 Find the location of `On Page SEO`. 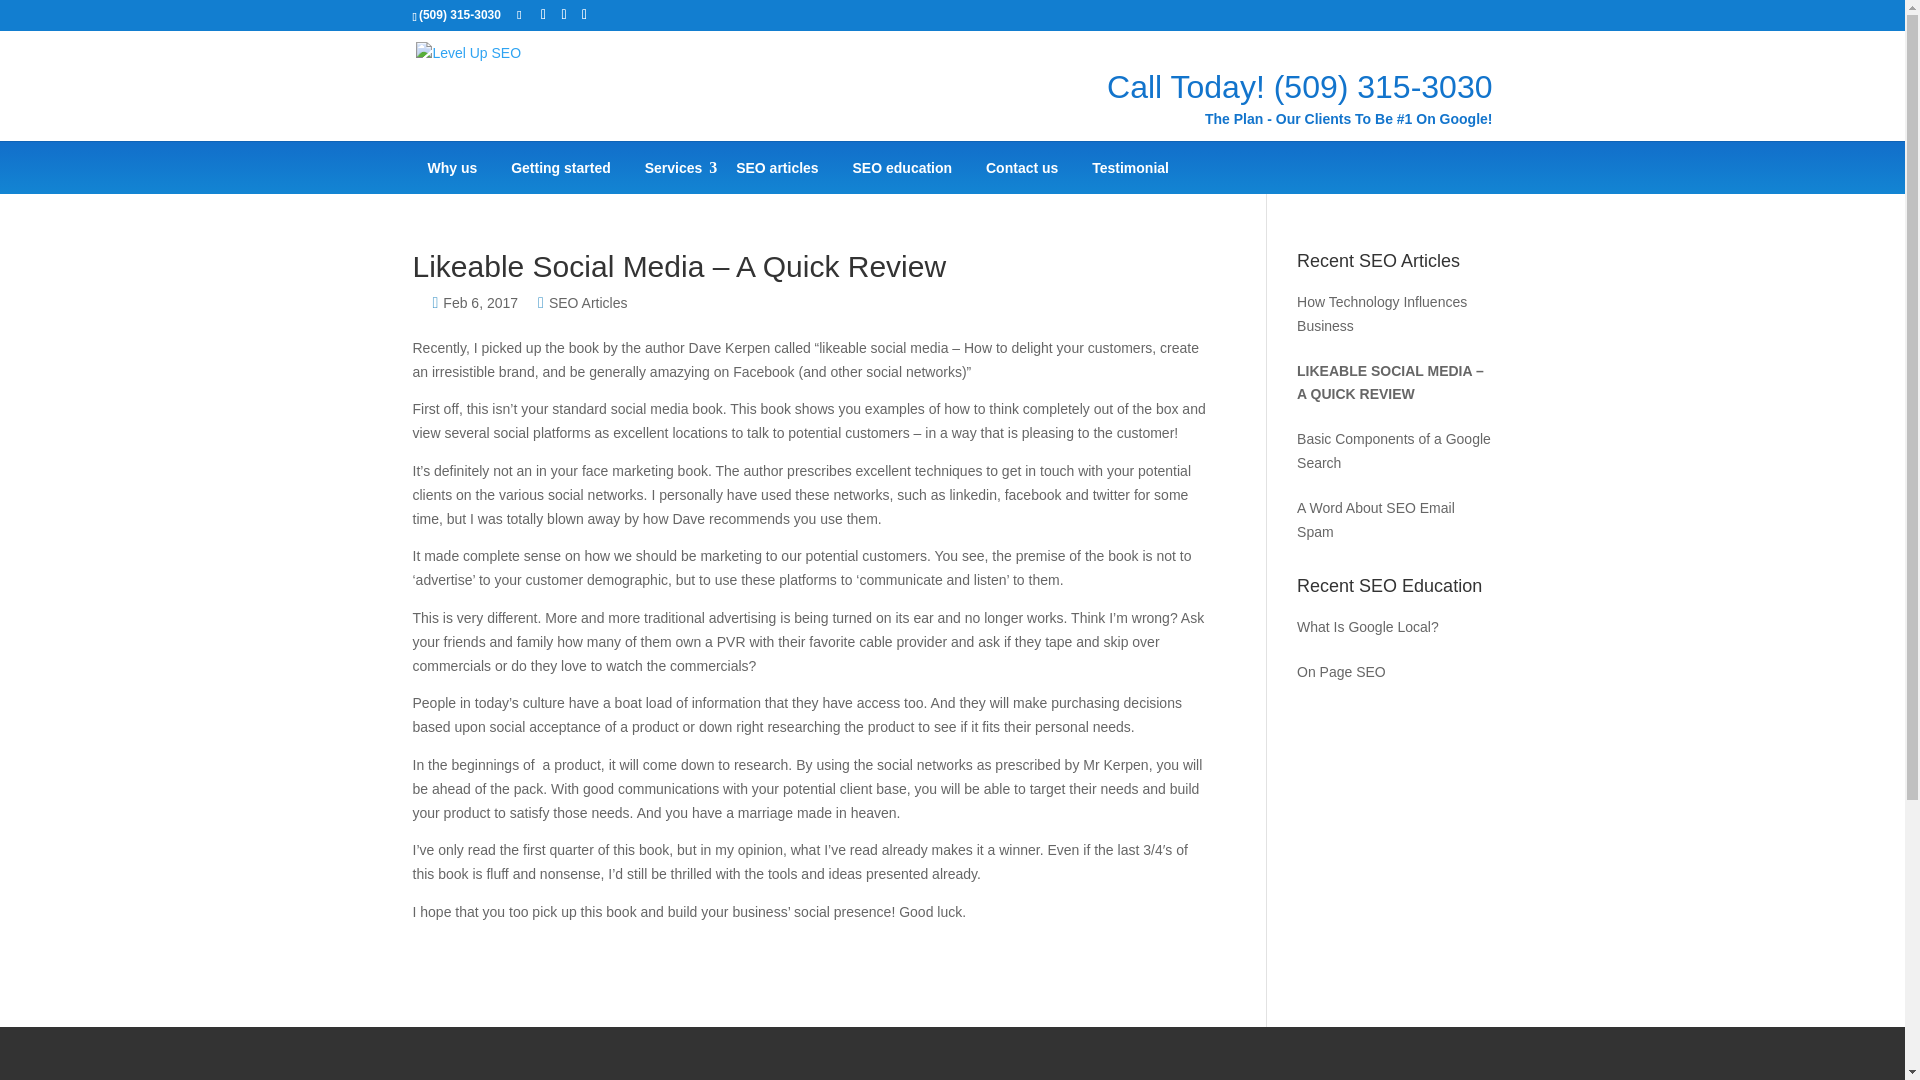

On Page SEO is located at coordinates (1394, 672).